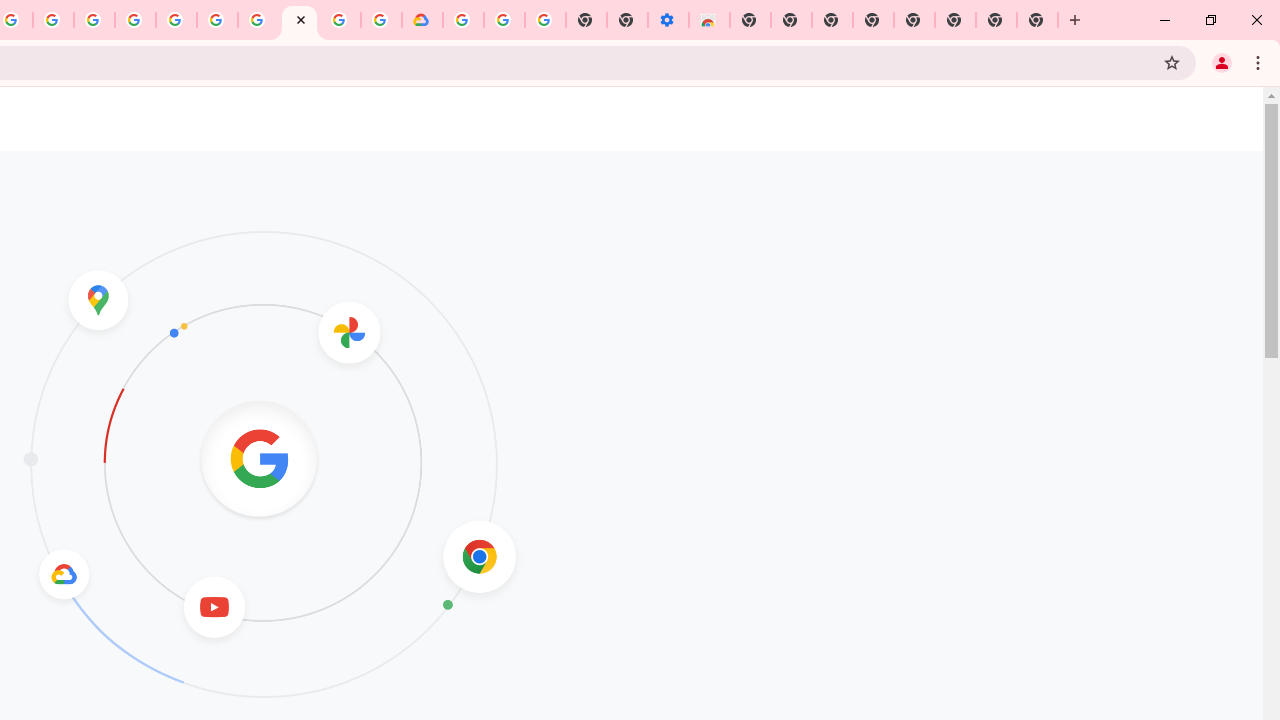 Image resolution: width=1280 pixels, height=720 pixels. I want to click on Turn cookies on or off - Computer - Google Account Help, so click(544, 20).